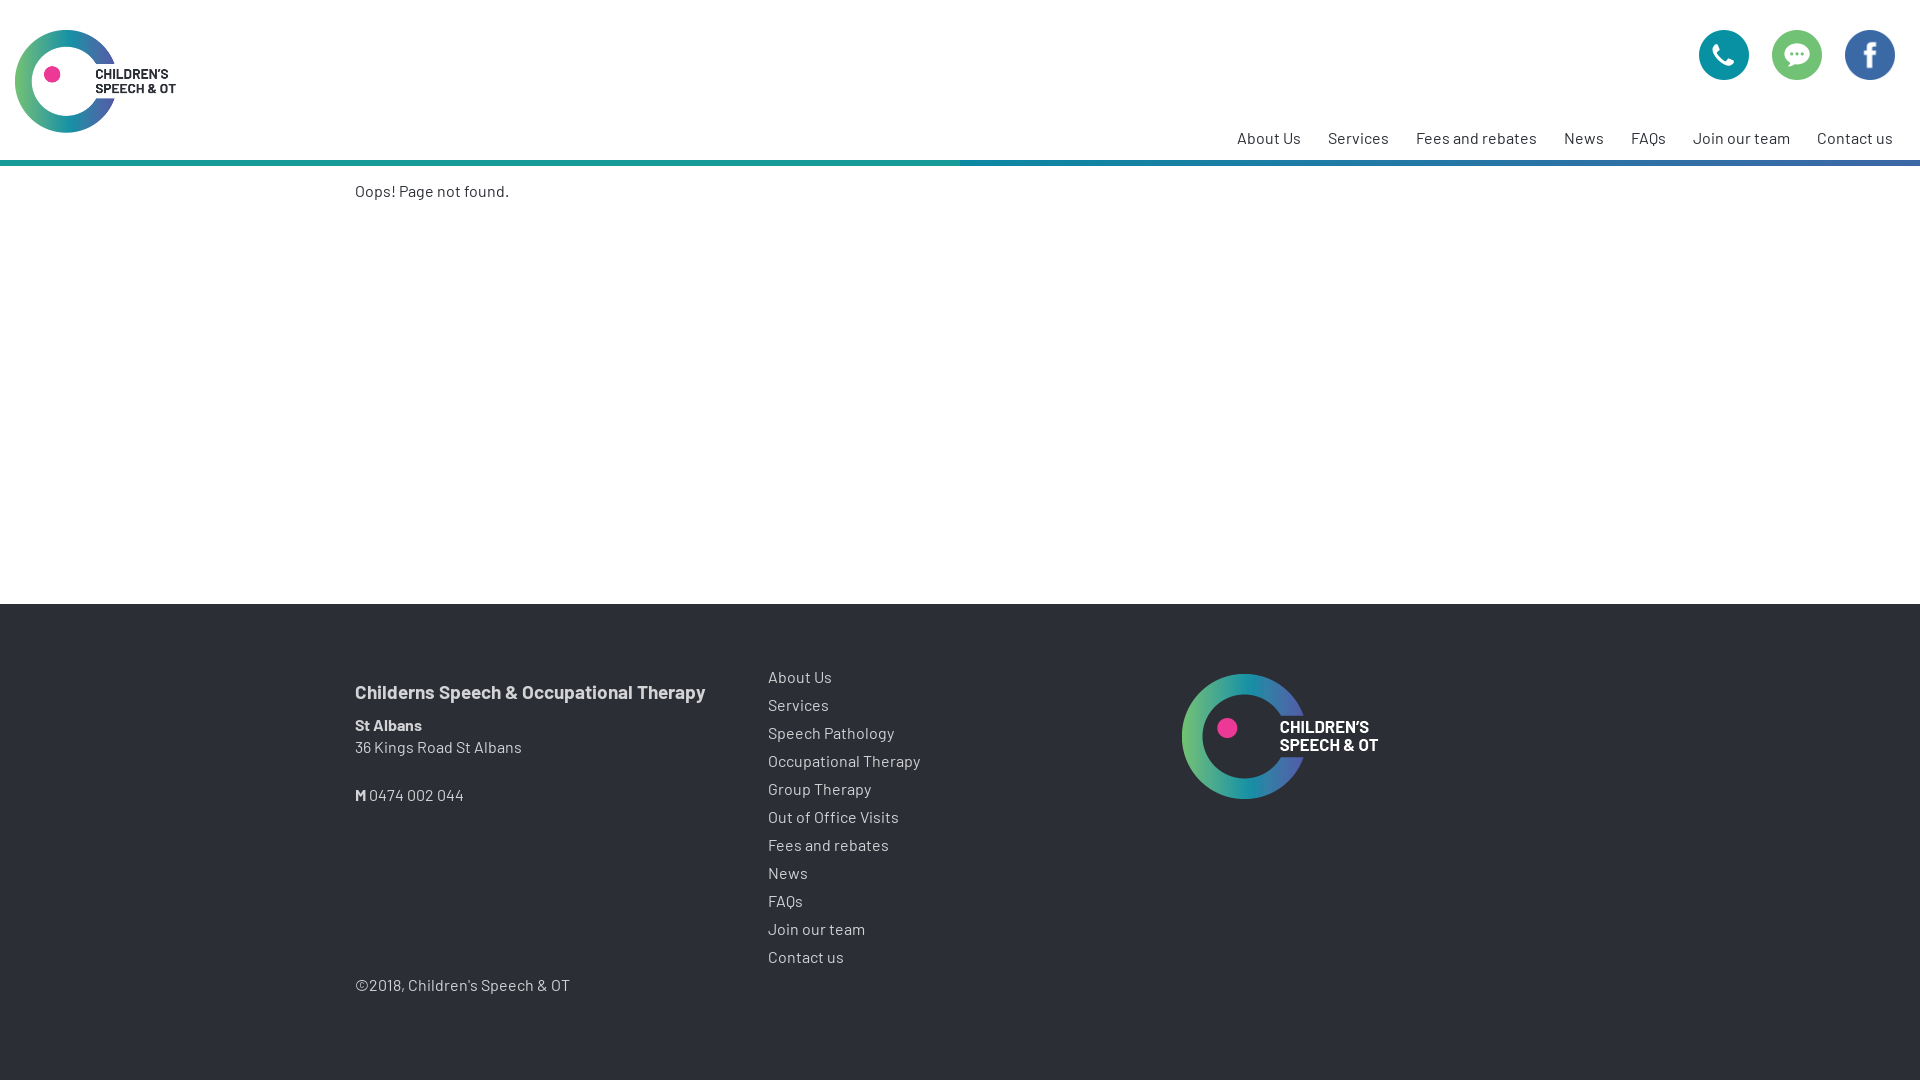  I want to click on Join our team, so click(816, 930).